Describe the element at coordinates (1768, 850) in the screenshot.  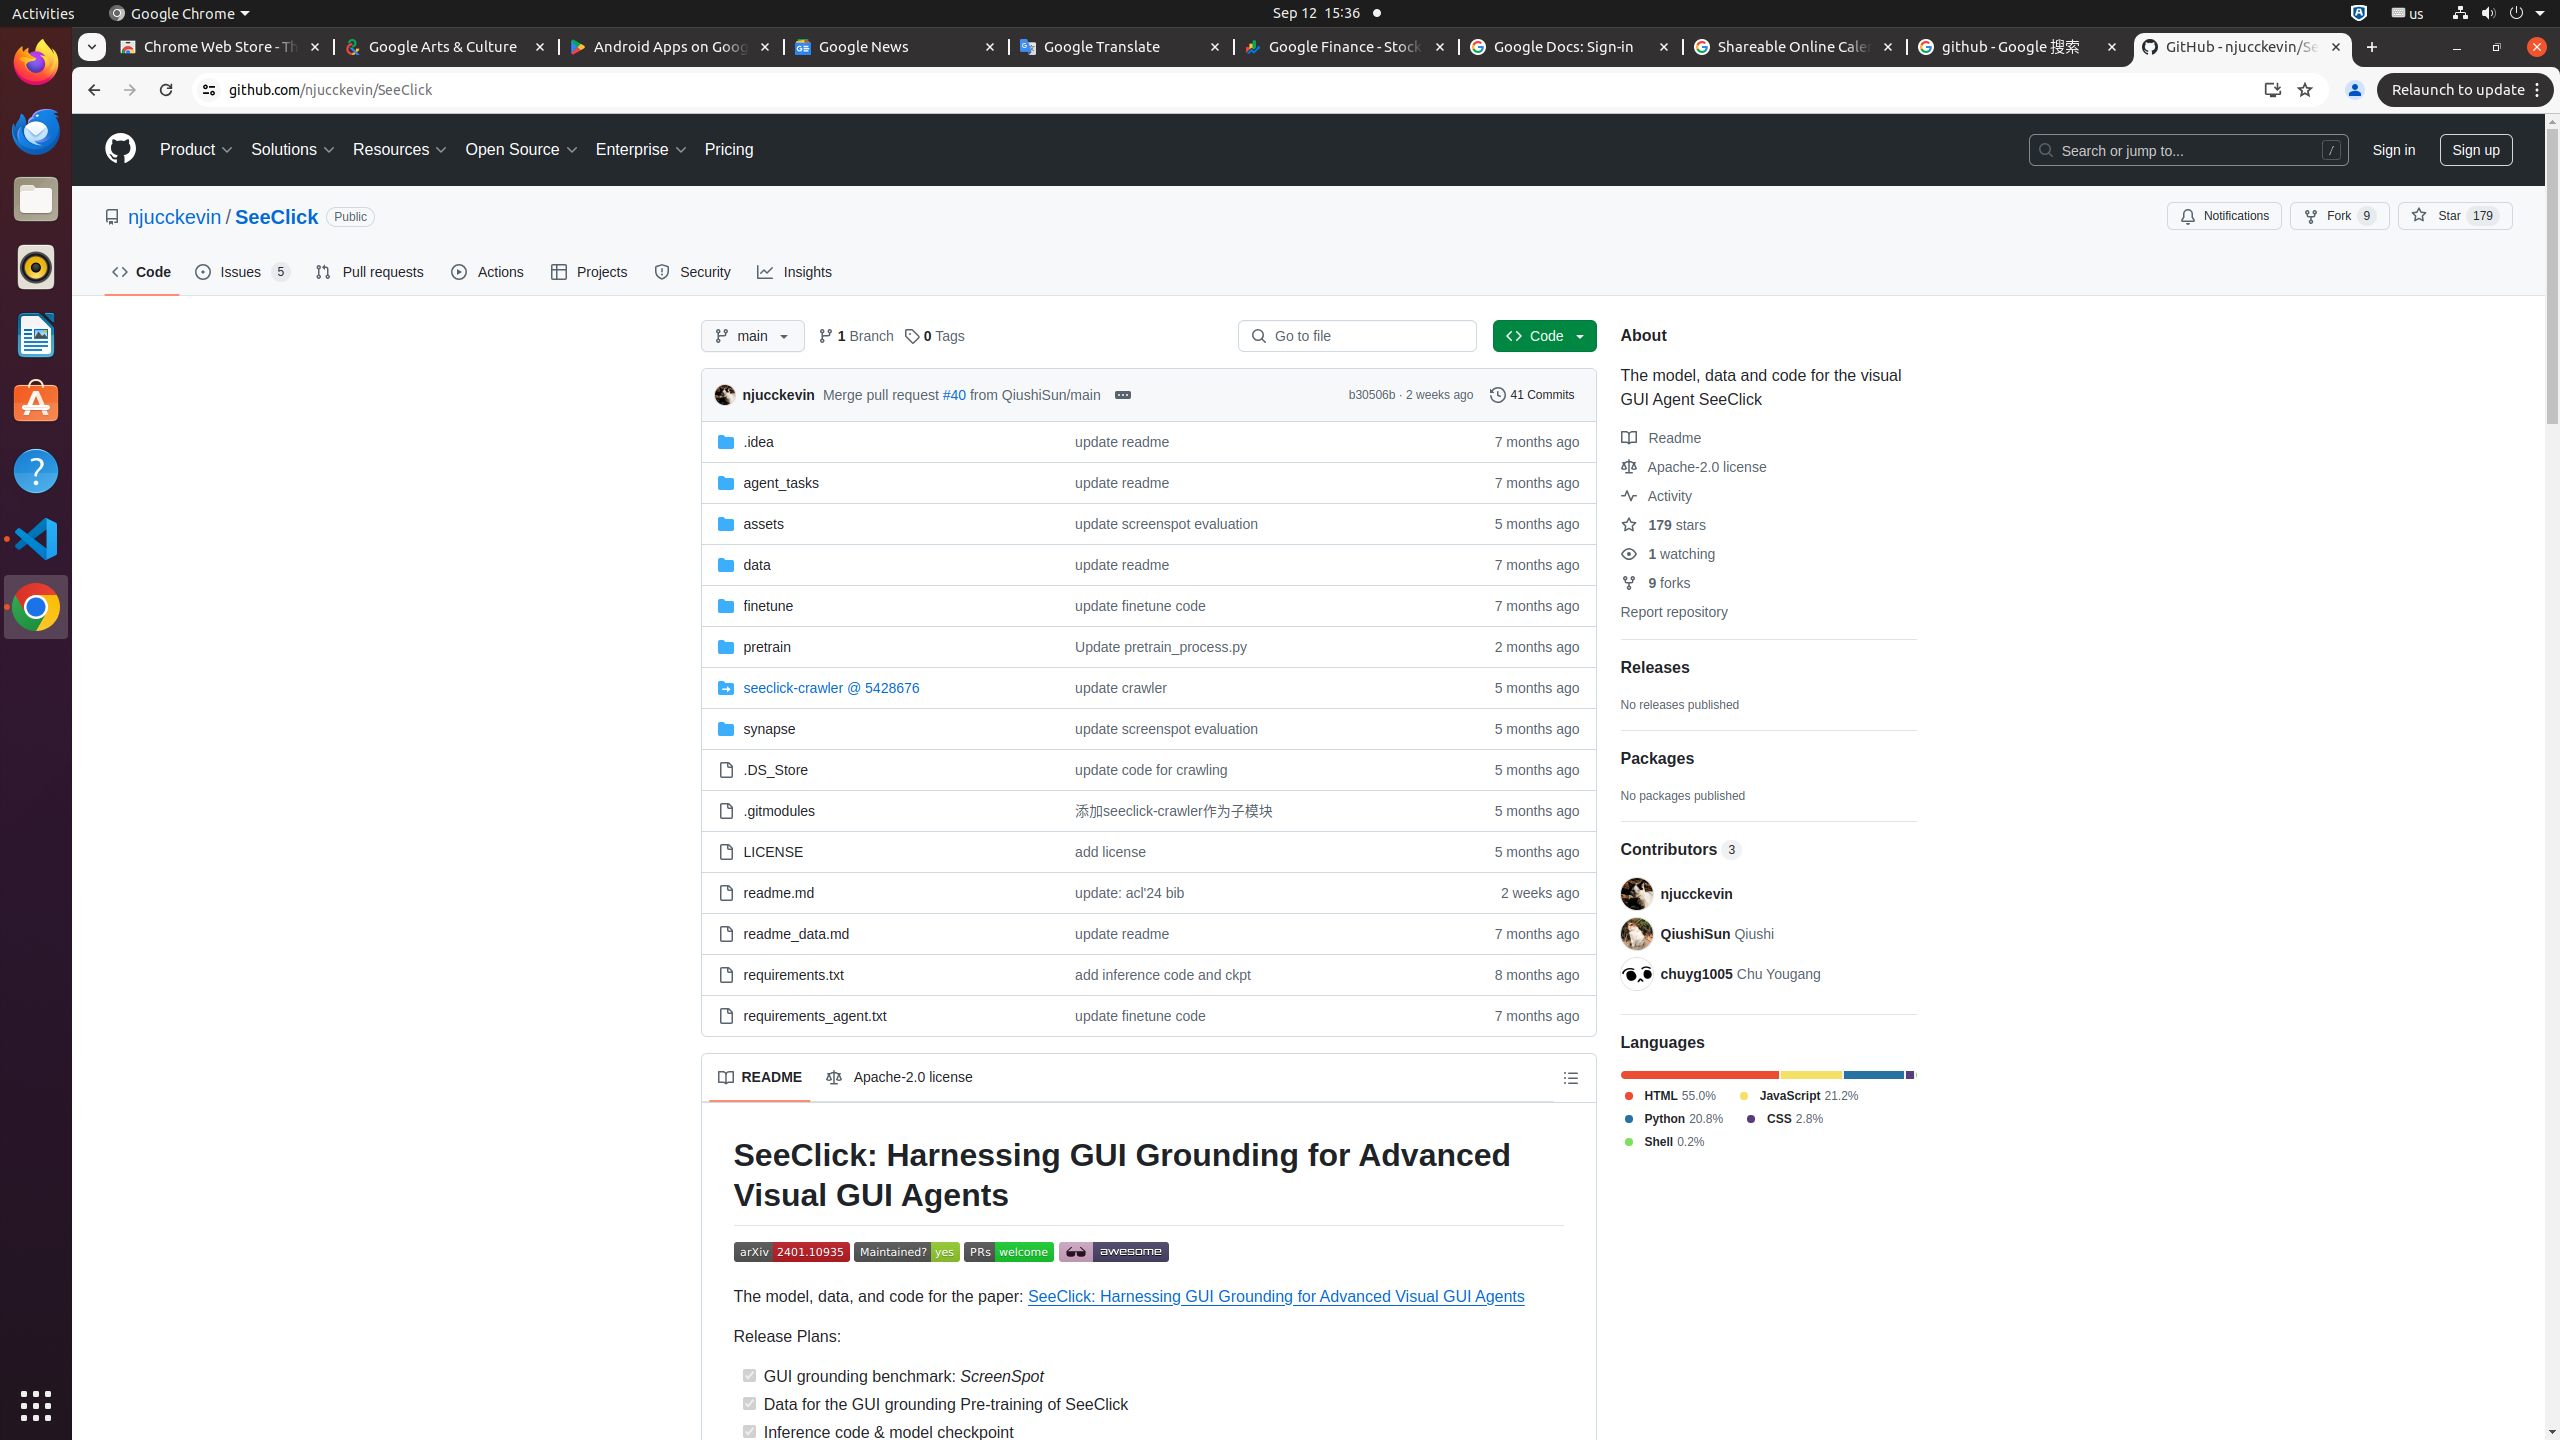
I see `Contributors 3` at that location.